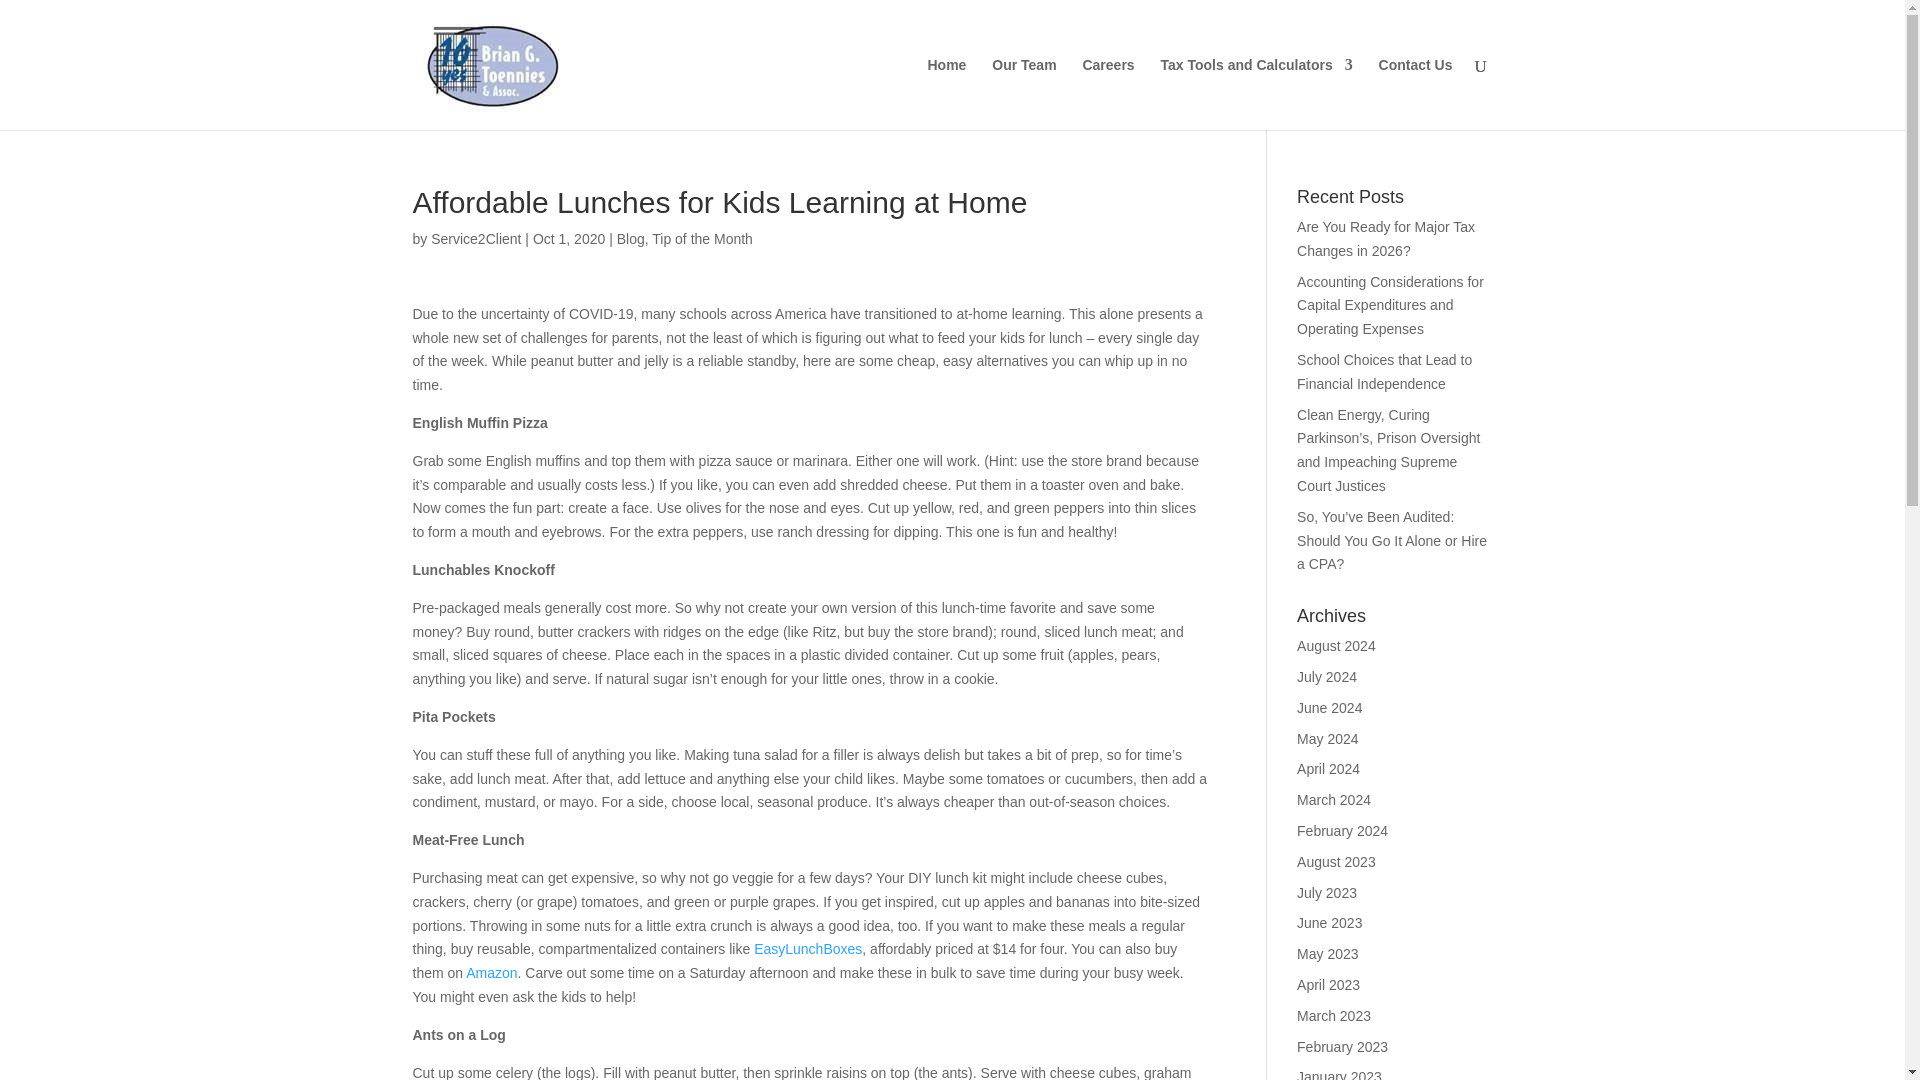 This screenshot has width=1920, height=1080. Describe the element at coordinates (702, 239) in the screenshot. I see `Tip of the Month` at that location.